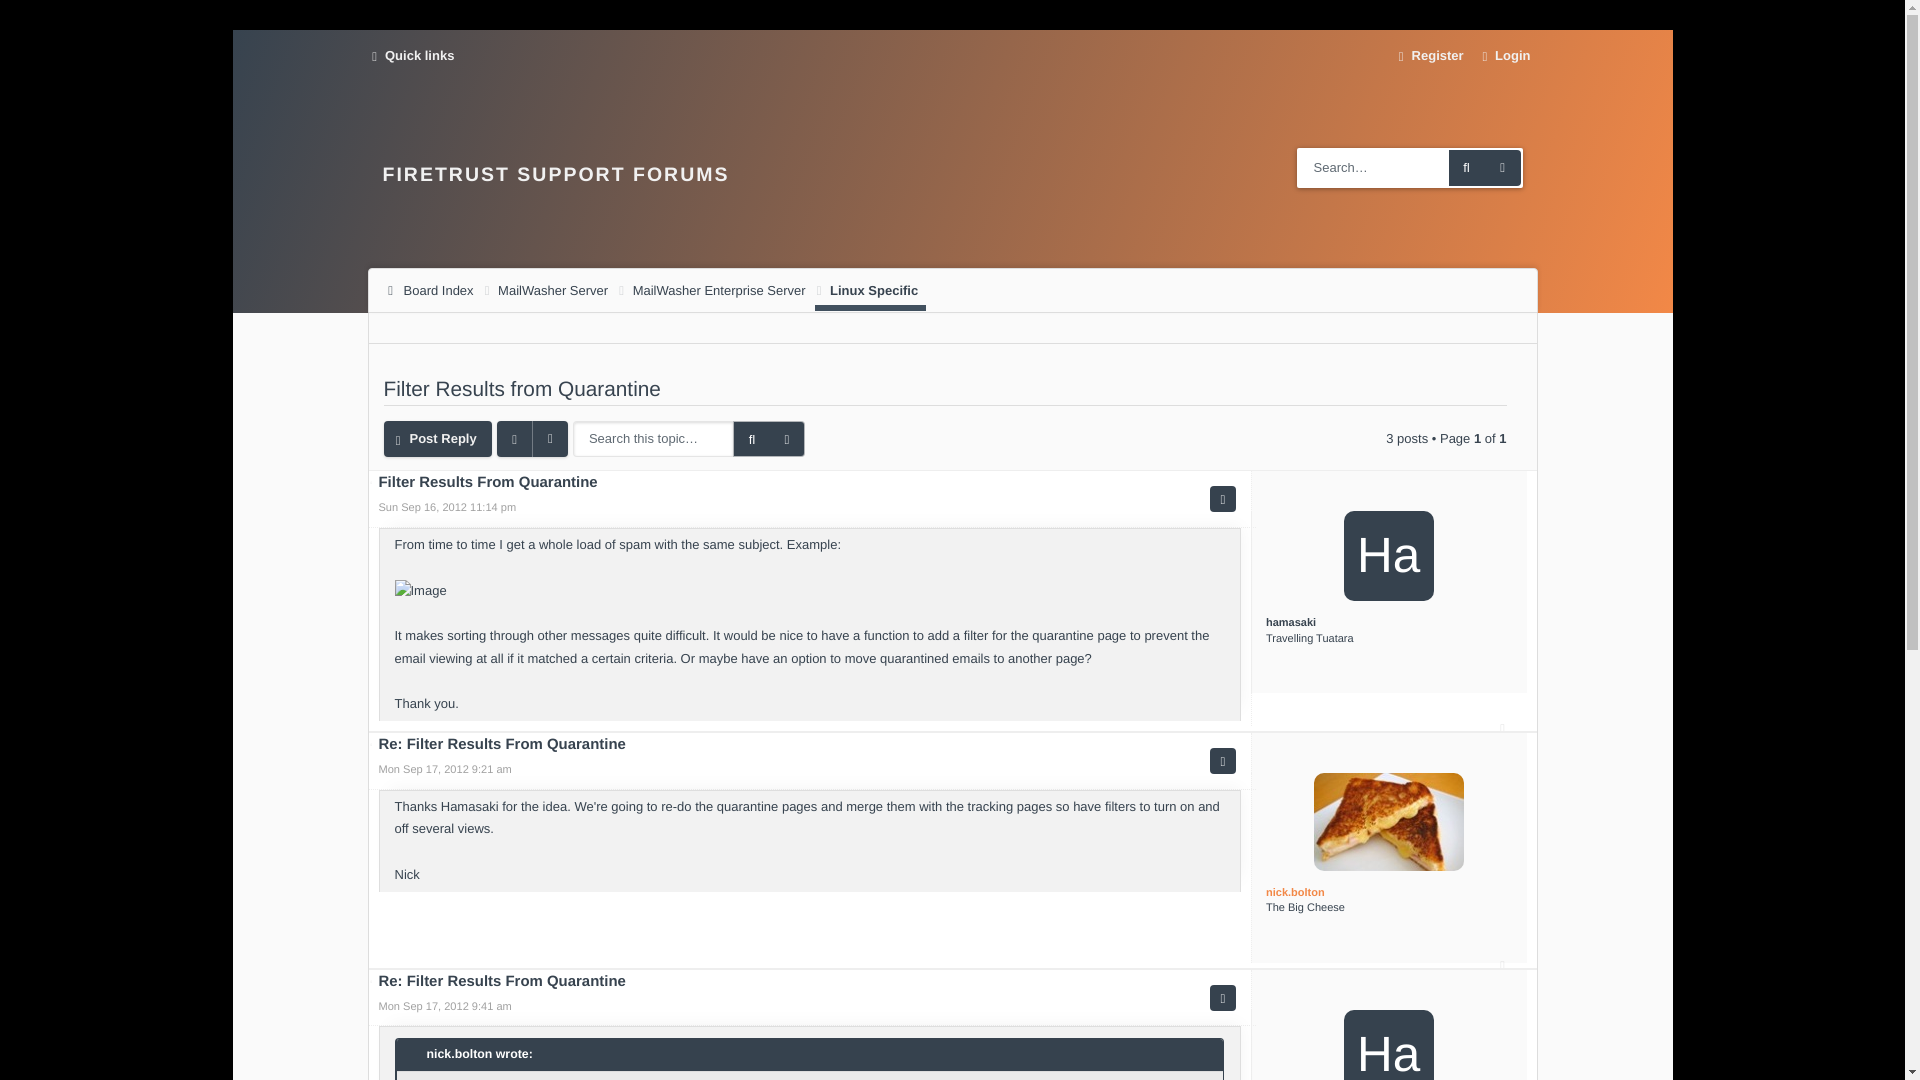 The width and height of the screenshot is (1920, 1080). I want to click on Register, so click(1428, 56).